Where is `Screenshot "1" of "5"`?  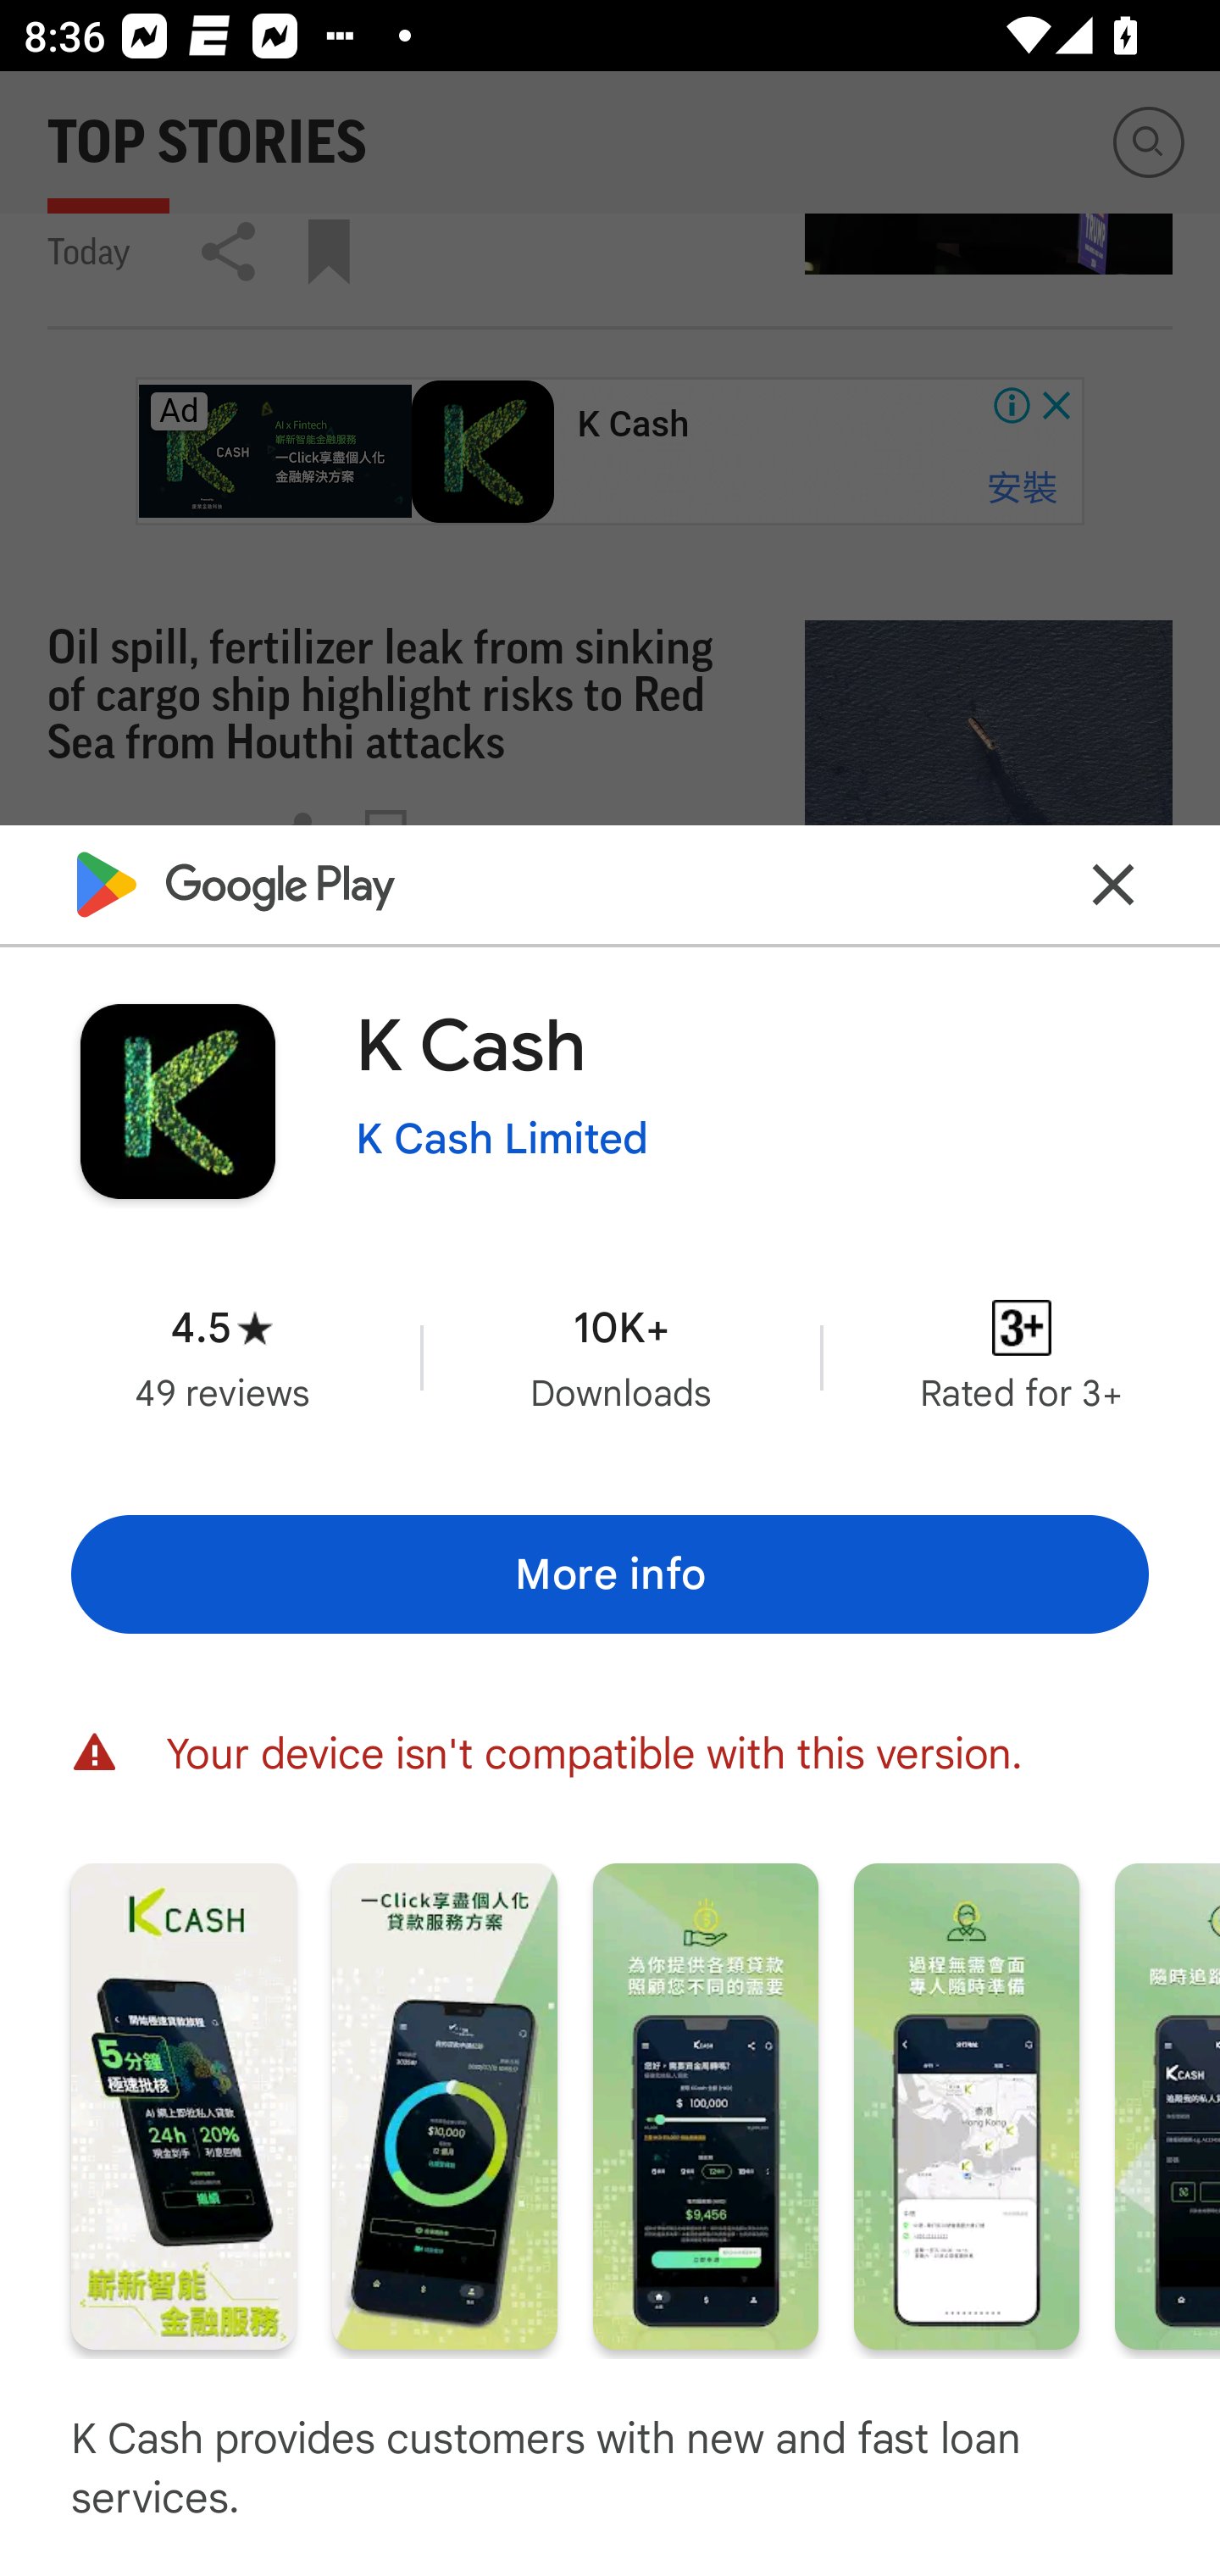
Screenshot "1" of "5" is located at coordinates (183, 2105).